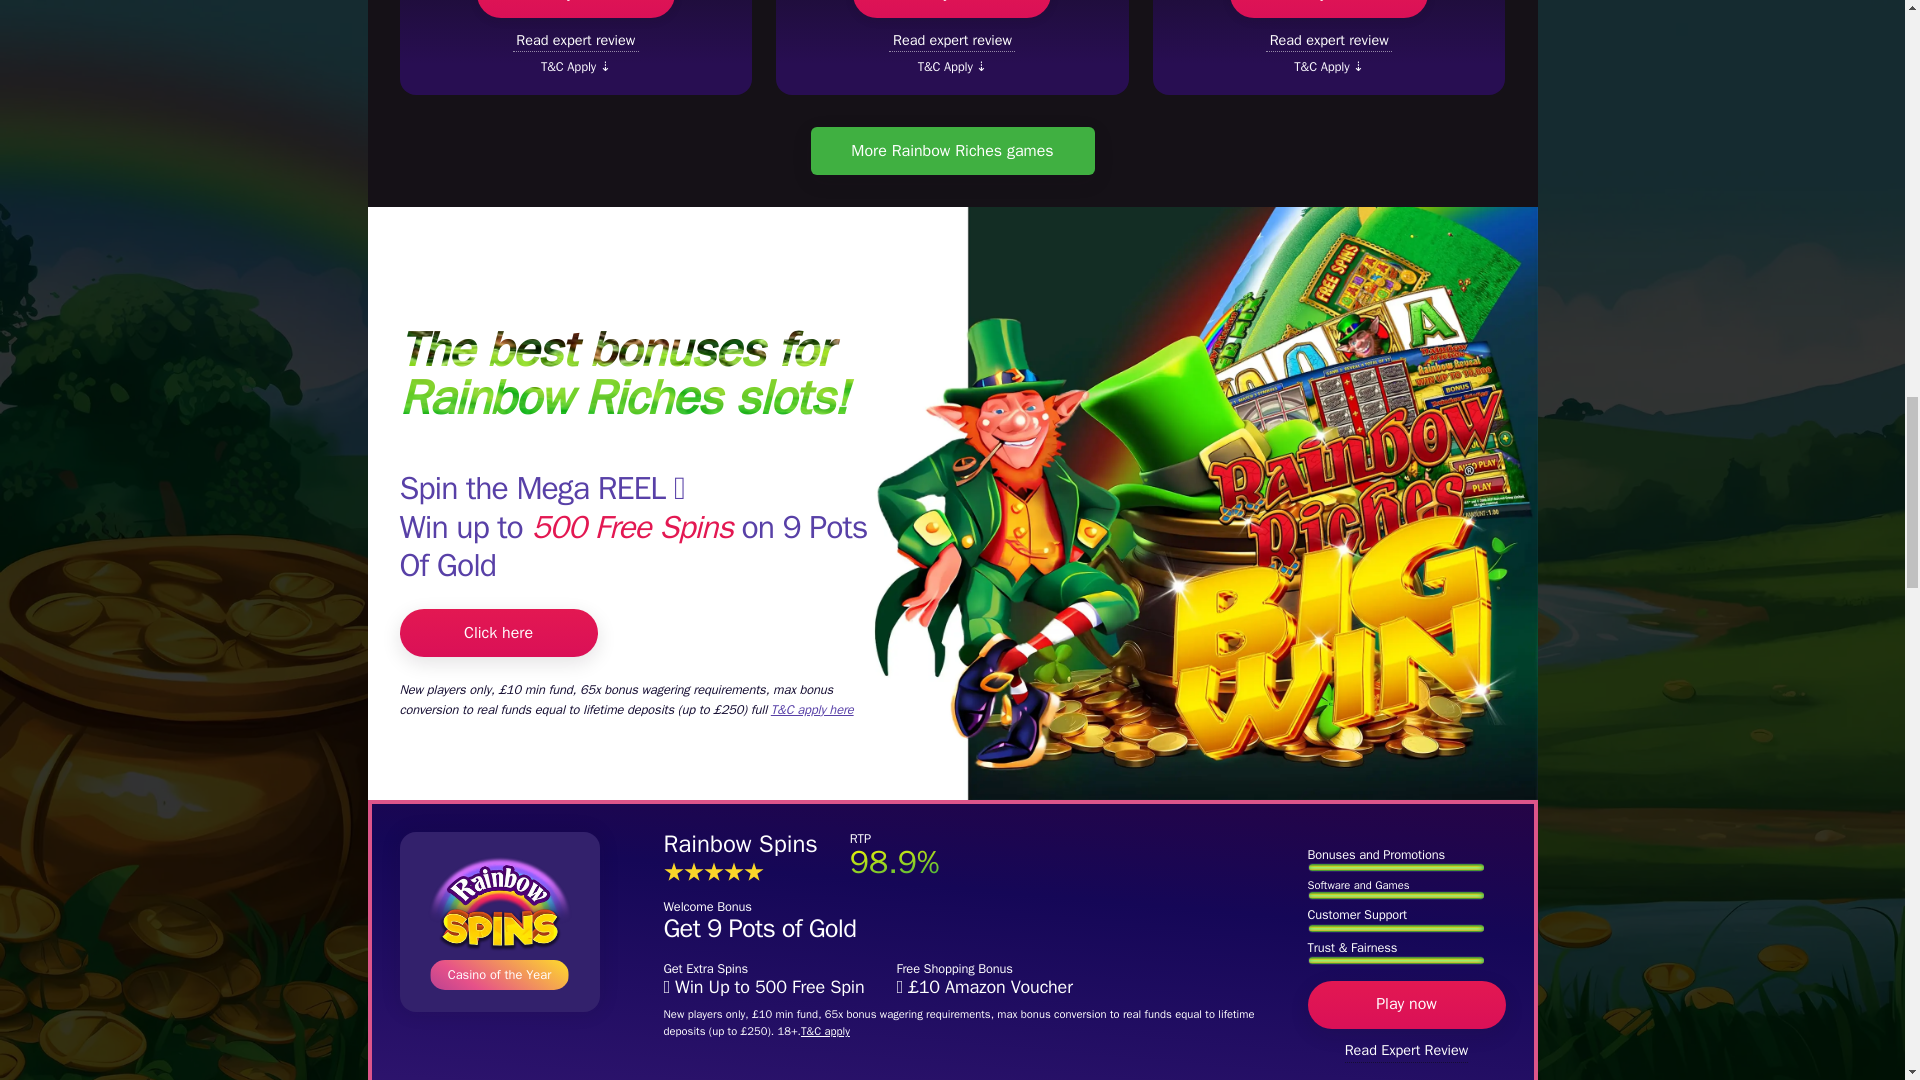 The height and width of the screenshot is (1080, 1920). Describe the element at coordinates (576, 35) in the screenshot. I see `Read expert review` at that location.